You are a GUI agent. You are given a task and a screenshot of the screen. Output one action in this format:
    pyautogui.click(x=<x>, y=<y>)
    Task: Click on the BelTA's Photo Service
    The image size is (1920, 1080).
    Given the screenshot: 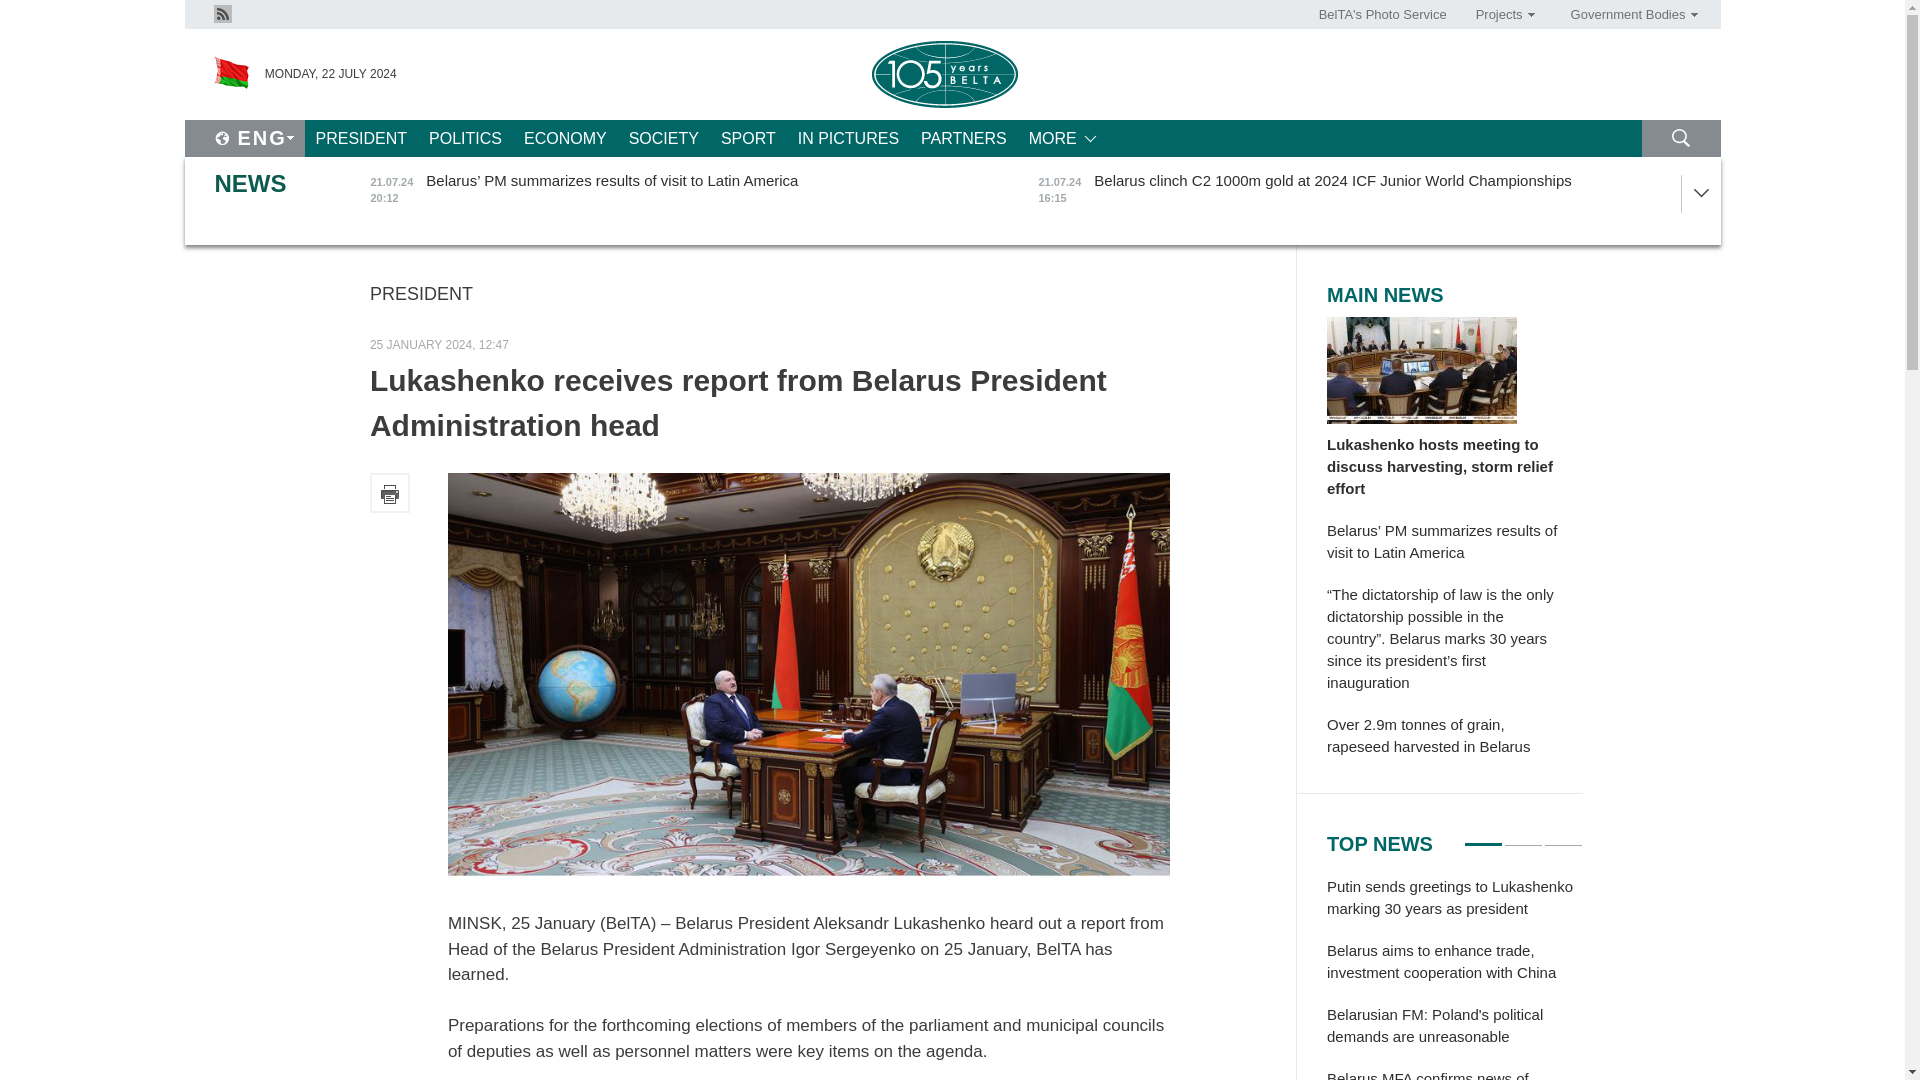 What is the action you would take?
    pyautogui.click(x=1383, y=14)
    